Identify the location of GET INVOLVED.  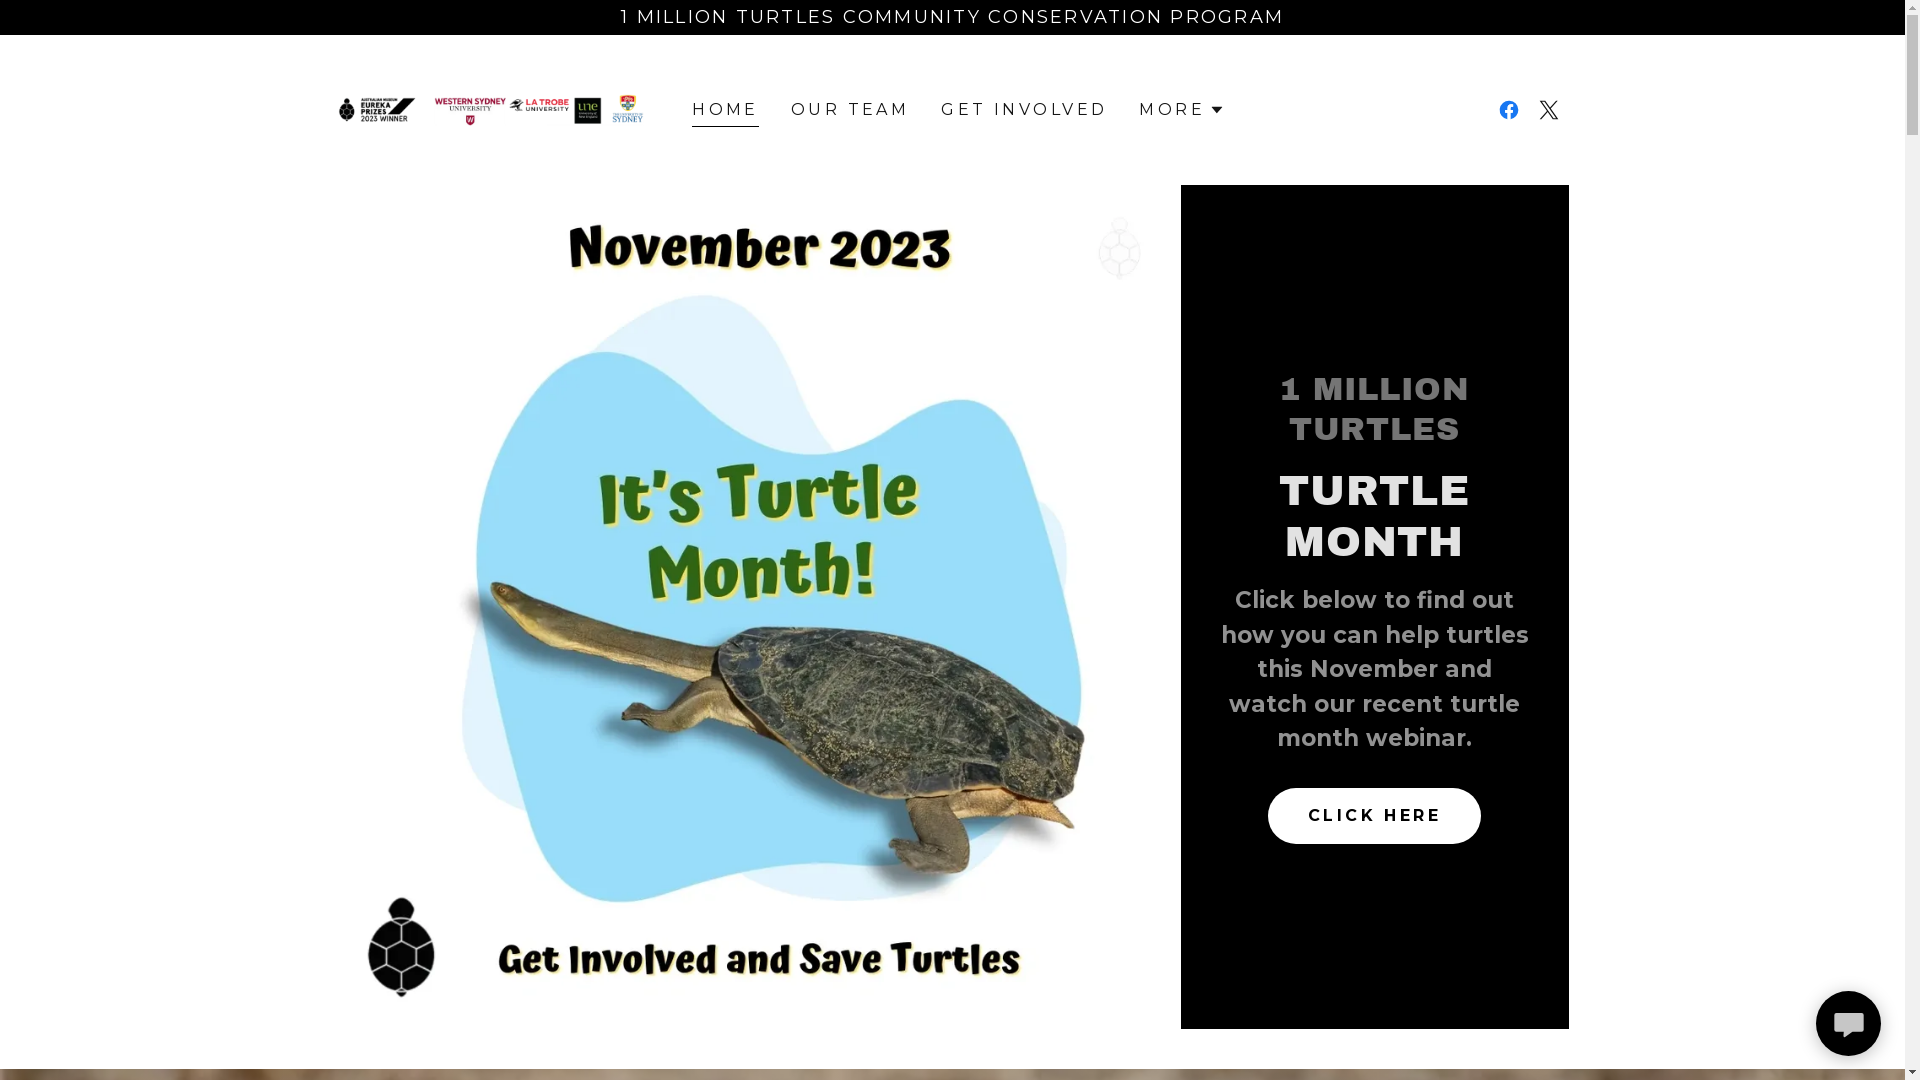
(1024, 110).